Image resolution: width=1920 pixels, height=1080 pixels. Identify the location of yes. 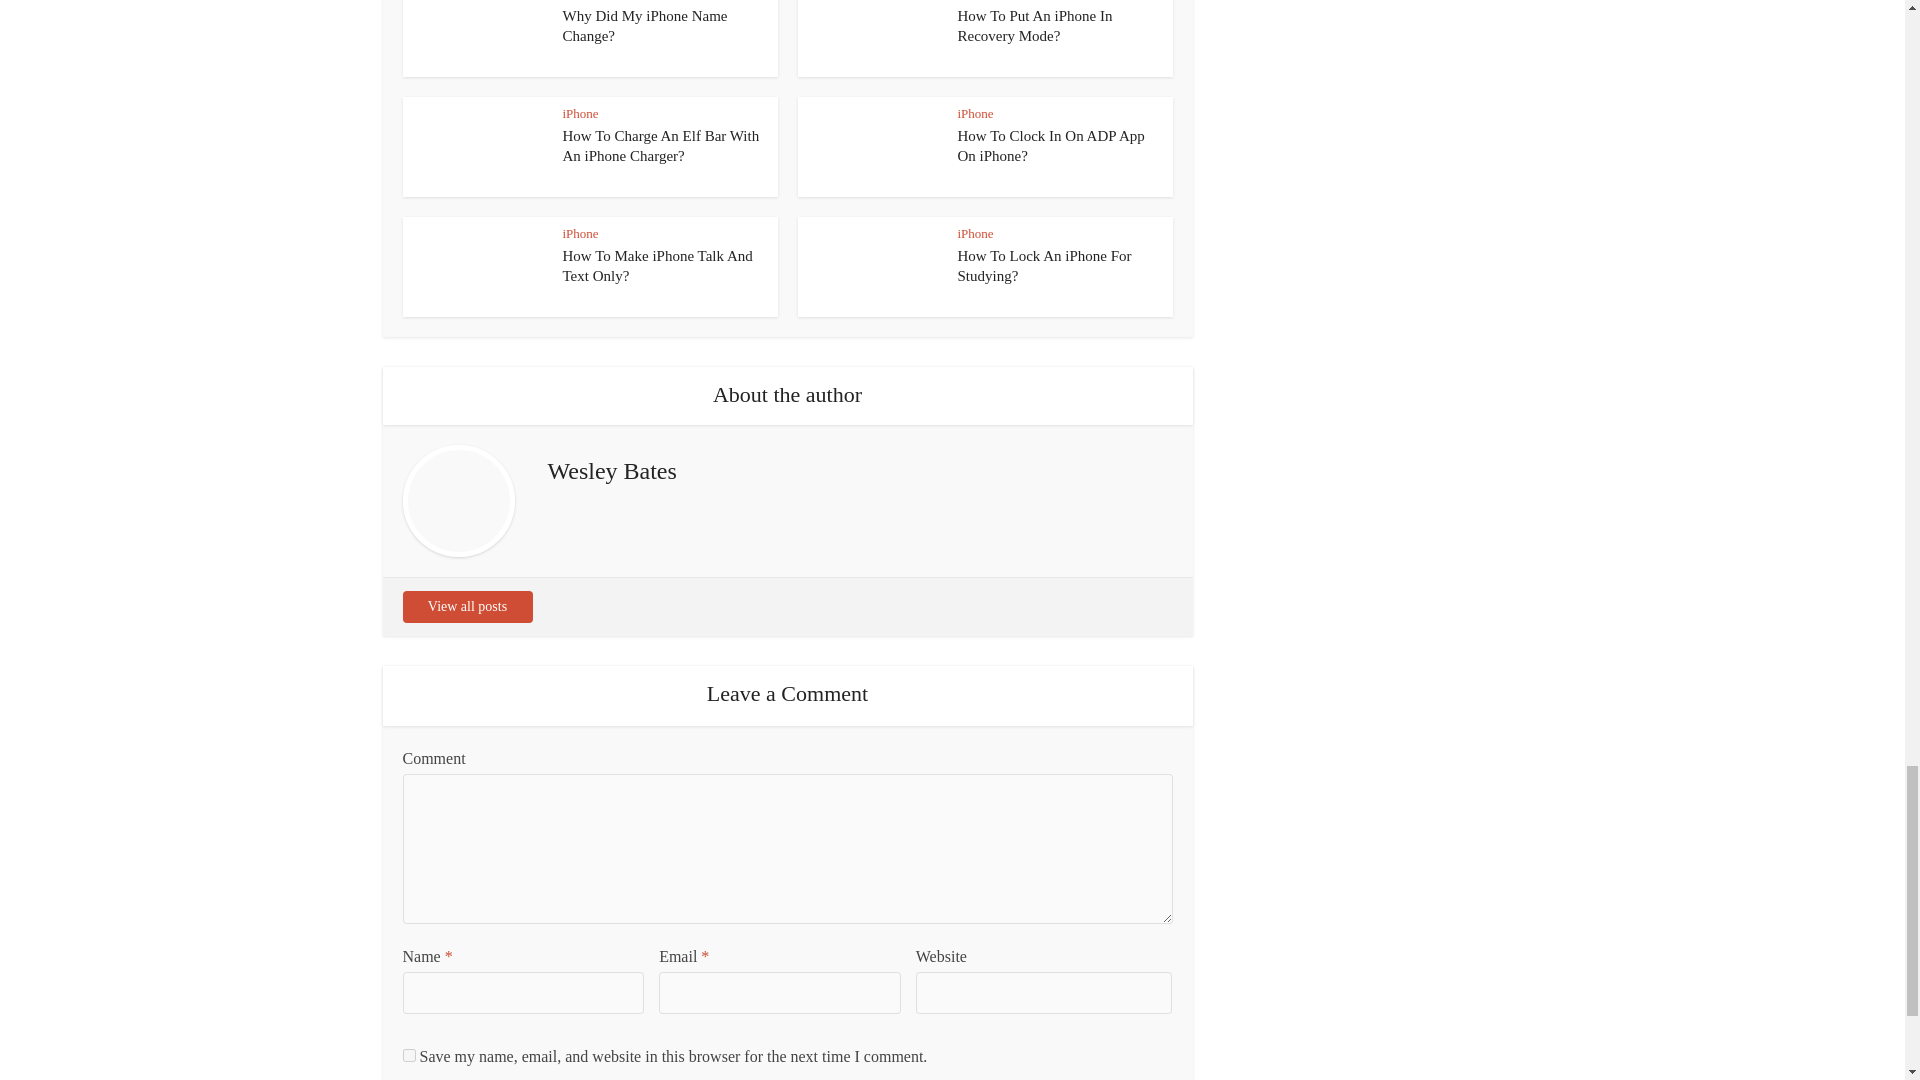
(408, 1054).